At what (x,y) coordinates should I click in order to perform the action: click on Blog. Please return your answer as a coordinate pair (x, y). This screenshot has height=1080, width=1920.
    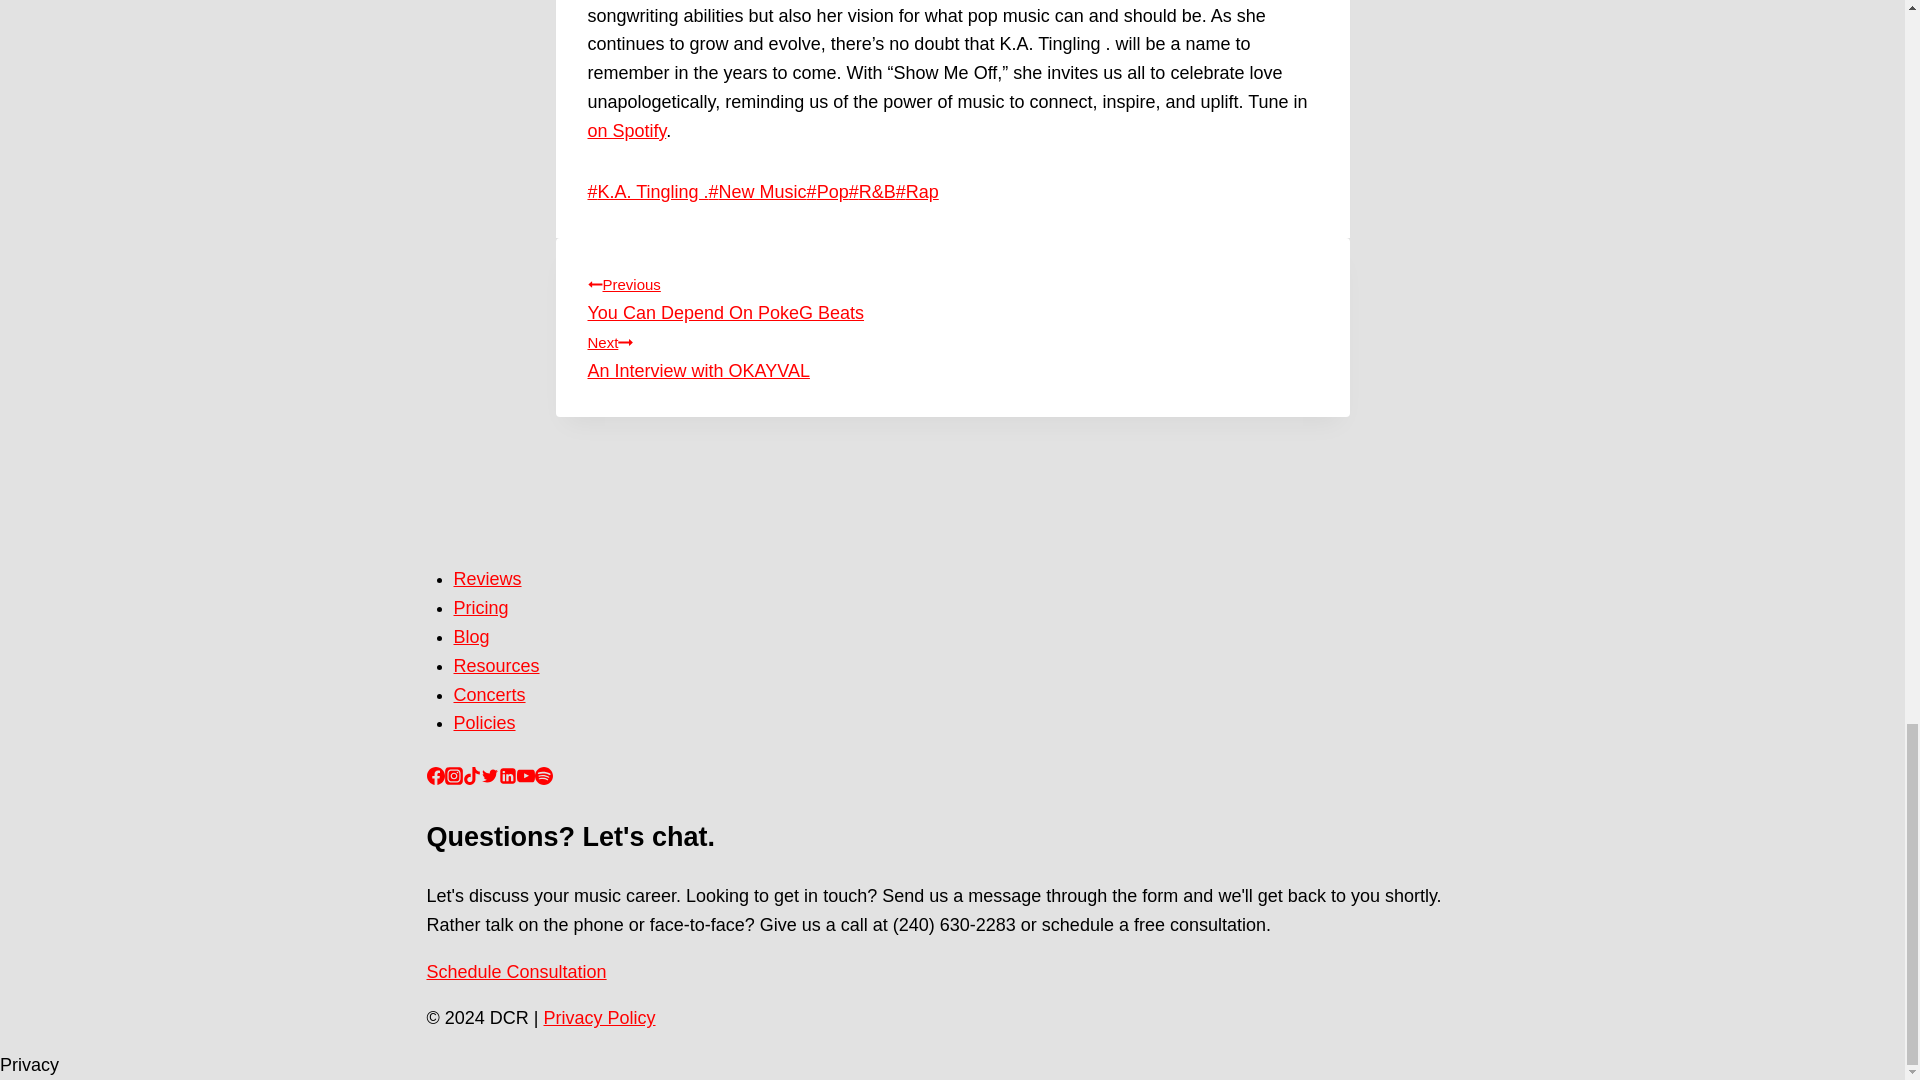
    Looking at the image, I should click on (496, 666).